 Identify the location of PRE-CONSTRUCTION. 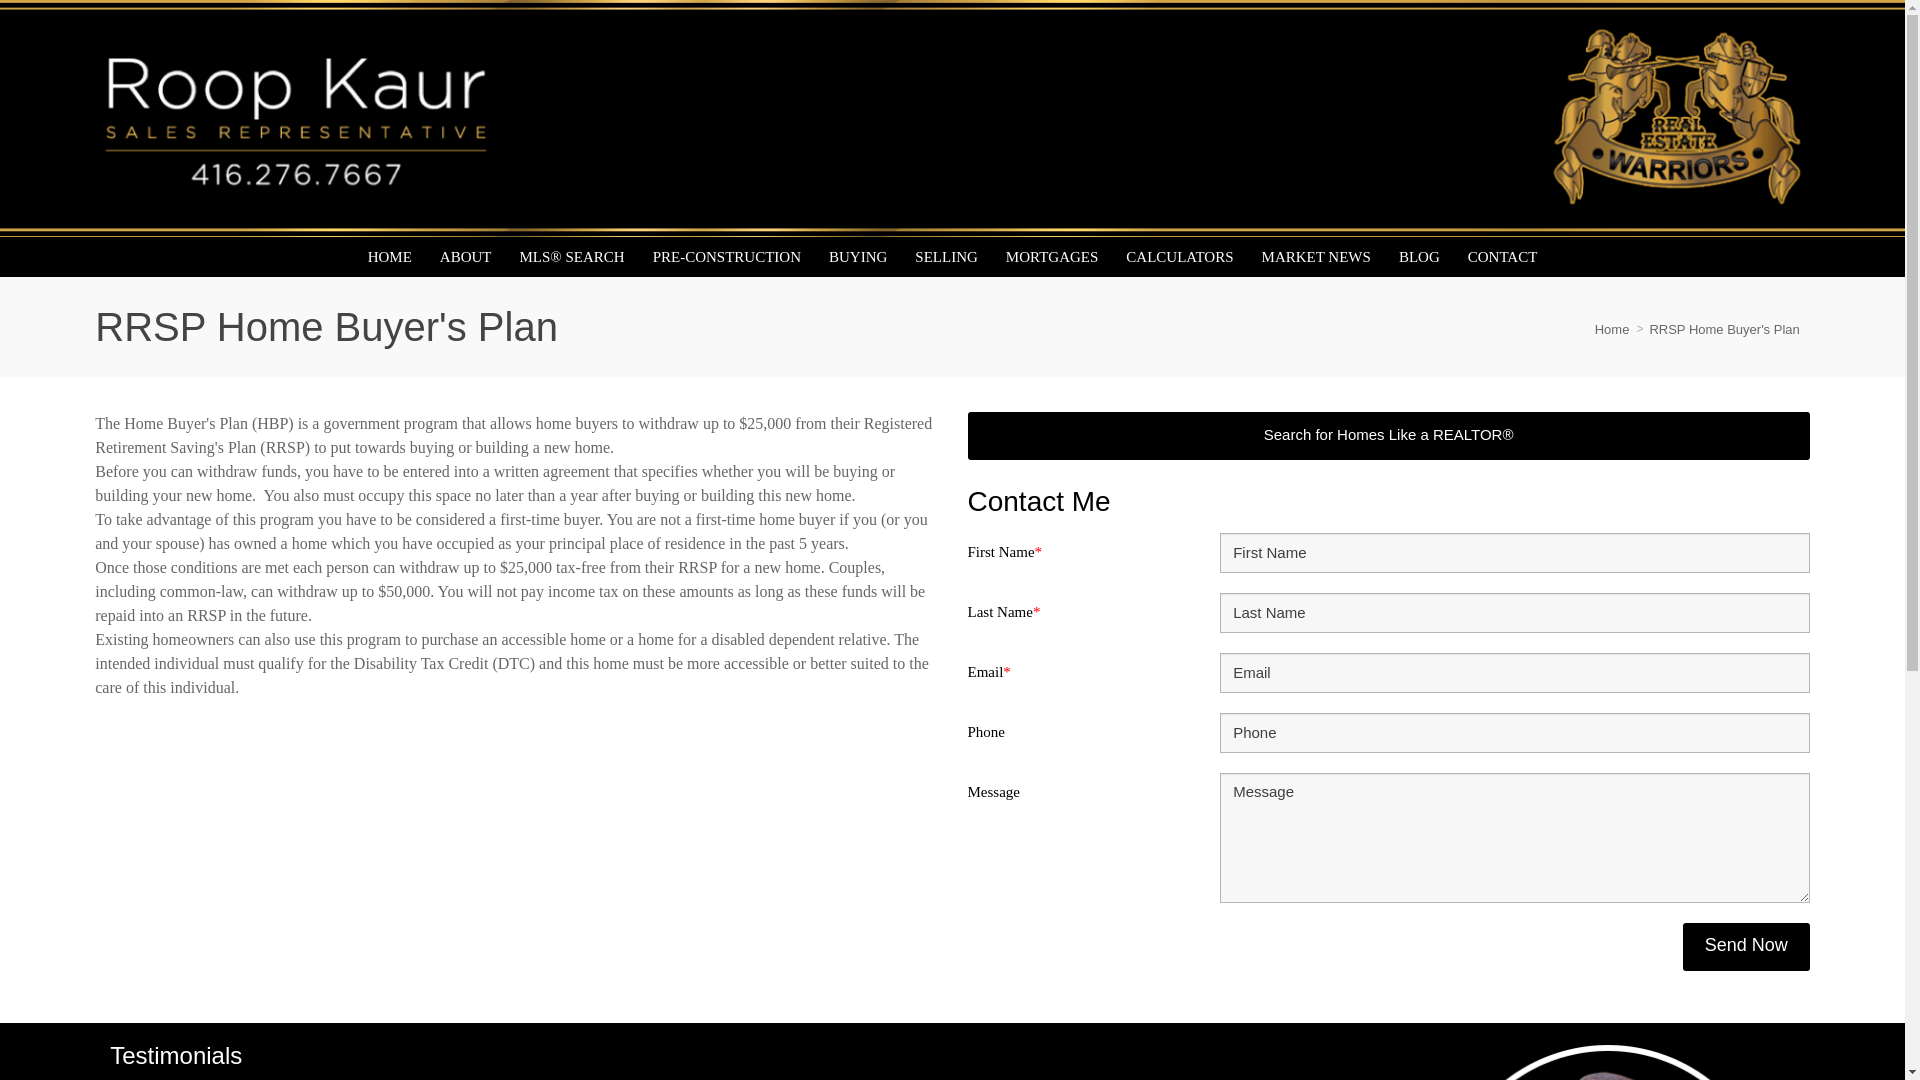
(726, 256).